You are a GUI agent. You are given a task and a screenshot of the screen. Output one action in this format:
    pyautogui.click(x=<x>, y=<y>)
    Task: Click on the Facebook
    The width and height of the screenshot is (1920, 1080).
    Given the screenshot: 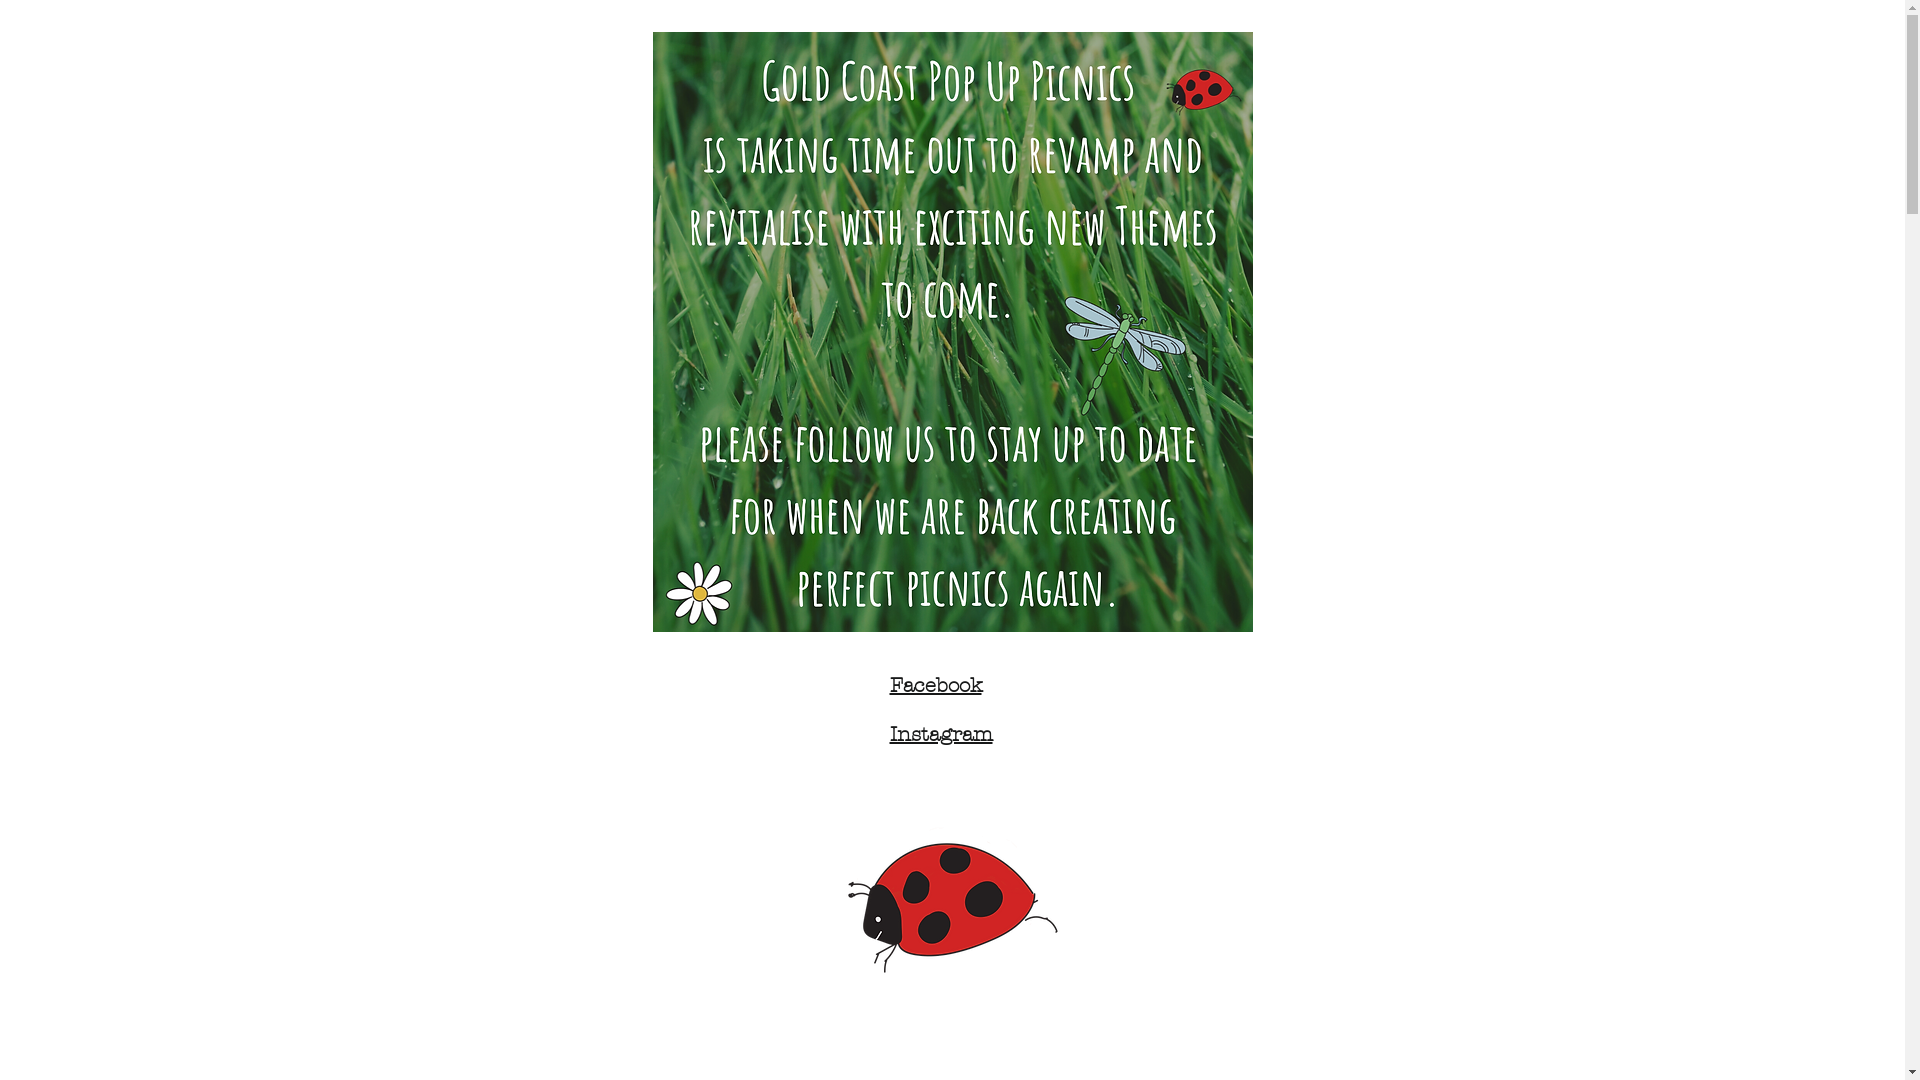 What is the action you would take?
    pyautogui.click(x=936, y=685)
    